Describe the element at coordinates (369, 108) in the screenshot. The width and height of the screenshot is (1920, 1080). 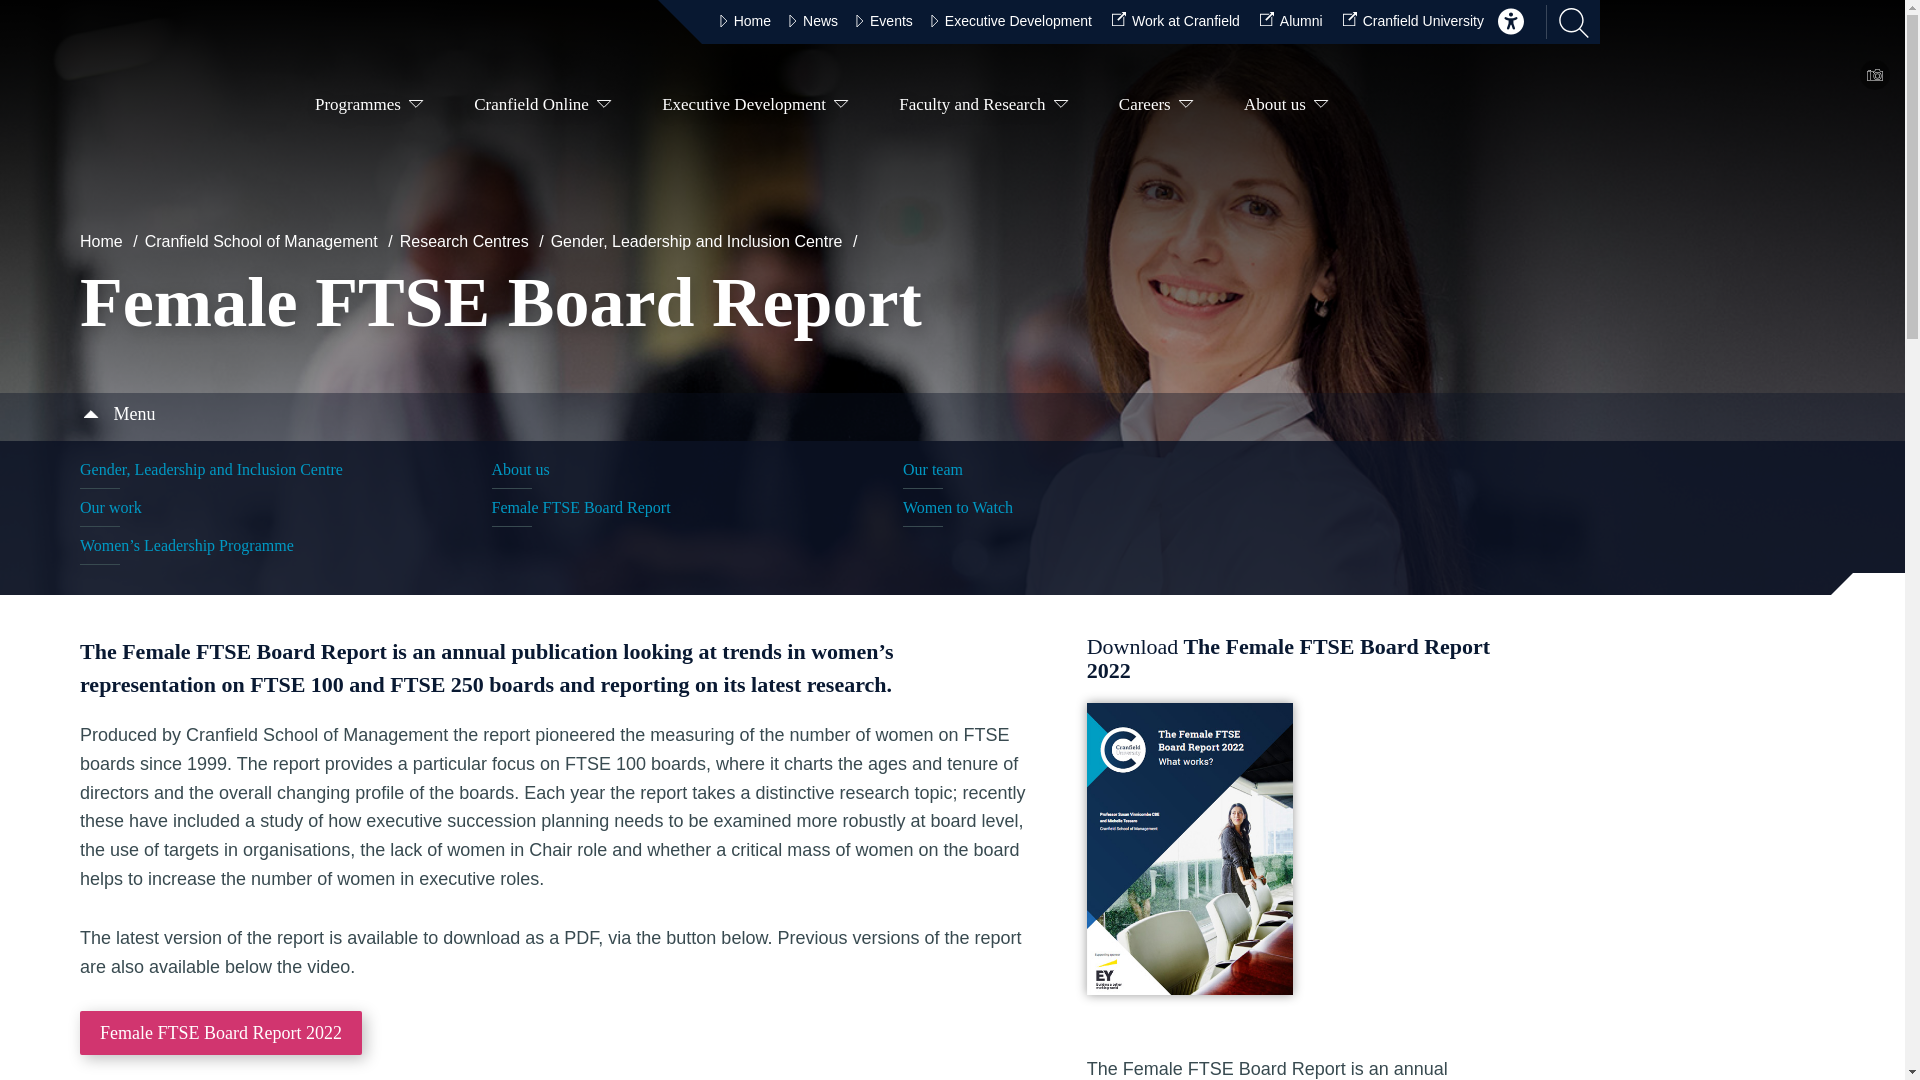
I see `Programmes` at that location.